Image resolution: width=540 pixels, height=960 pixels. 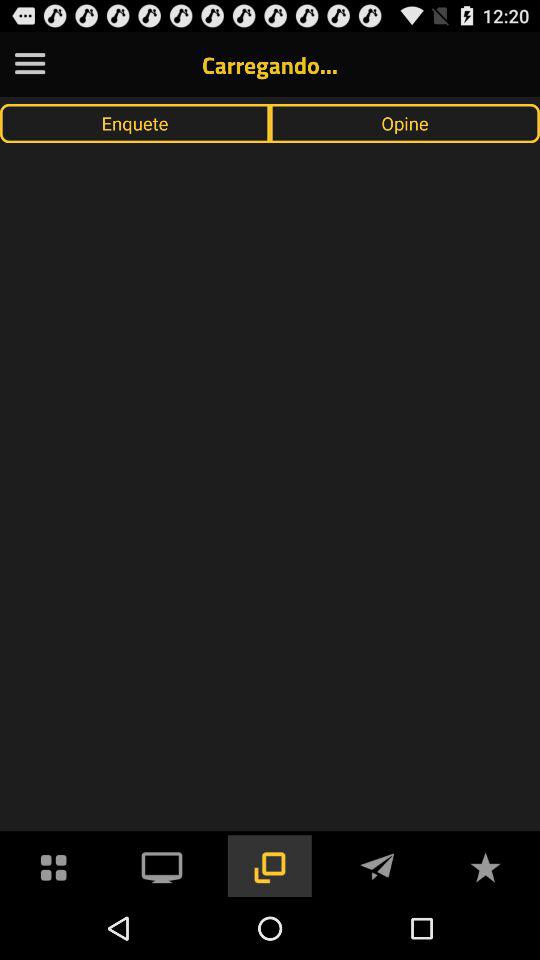 What do you see at coordinates (405, 123) in the screenshot?
I see `launch the item next to the enquete` at bounding box center [405, 123].